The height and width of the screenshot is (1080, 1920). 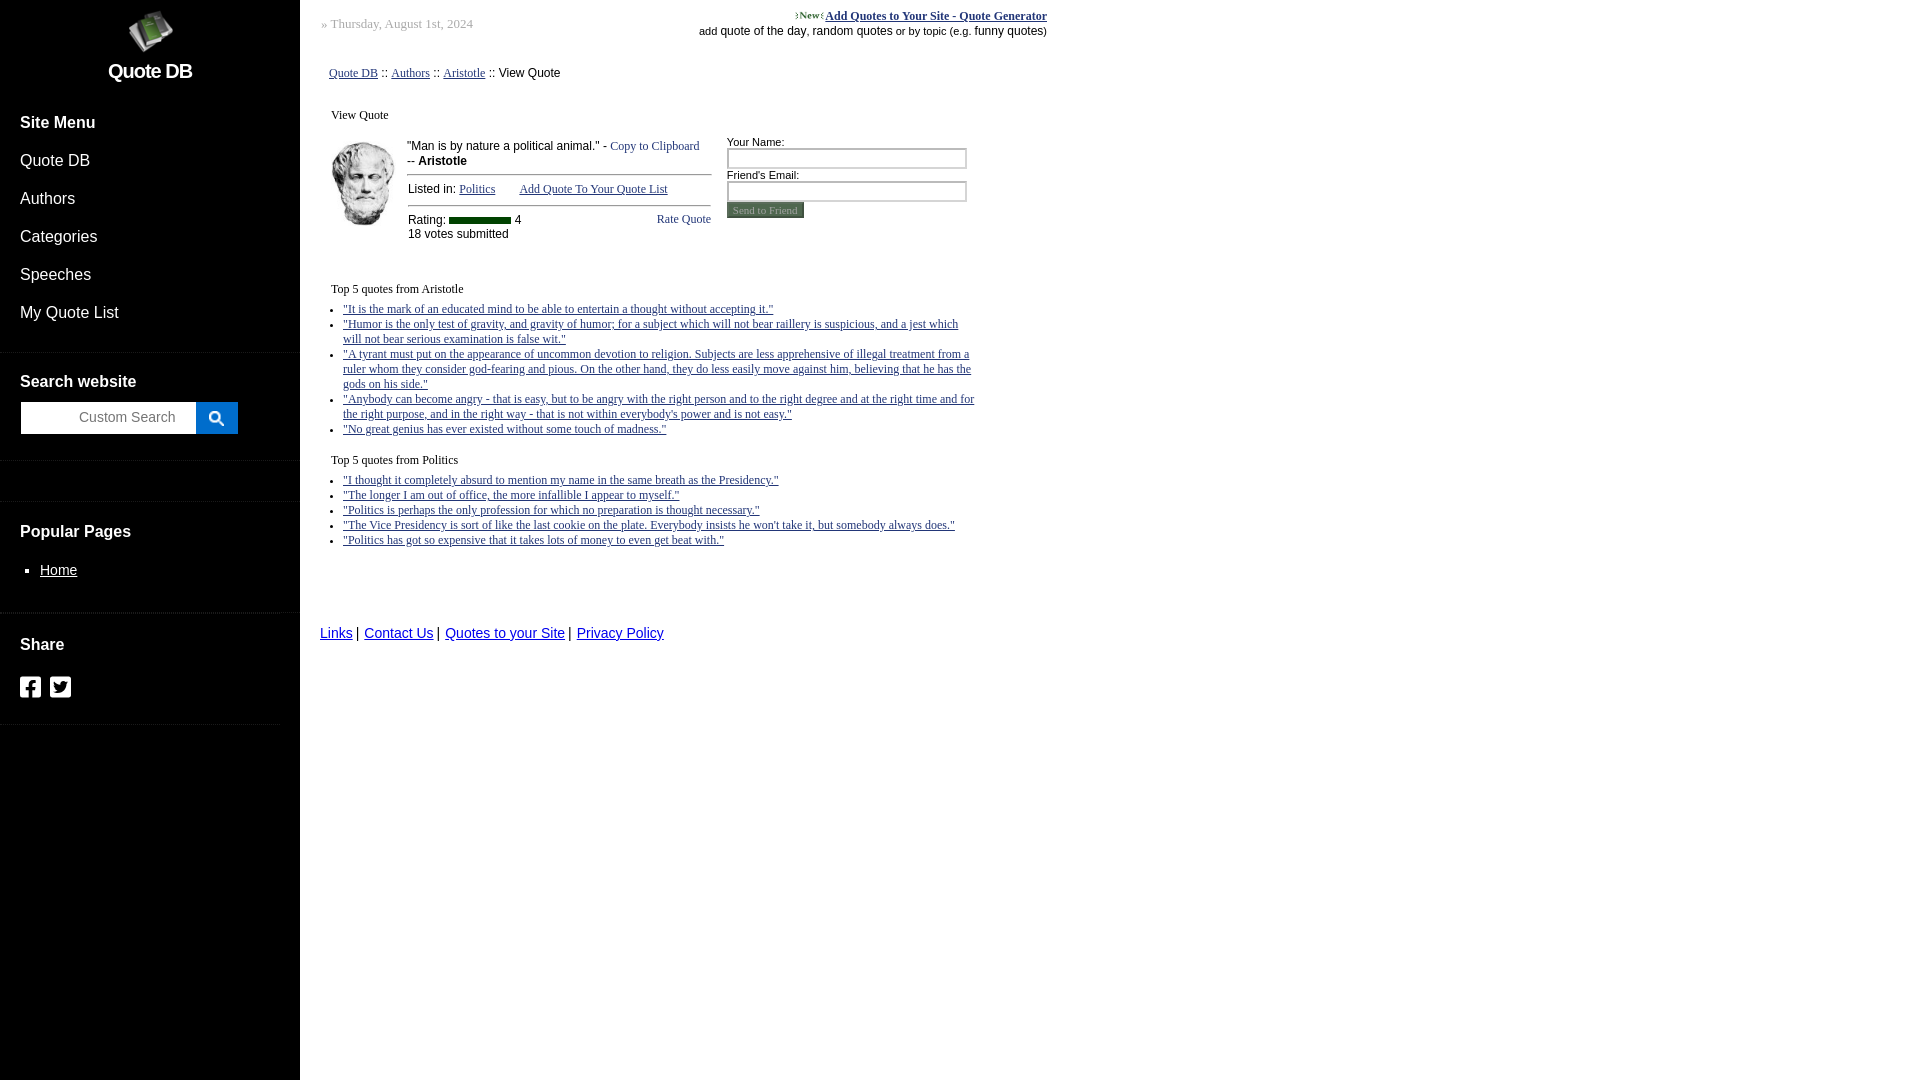 I want to click on Contact Us, so click(x=398, y=633).